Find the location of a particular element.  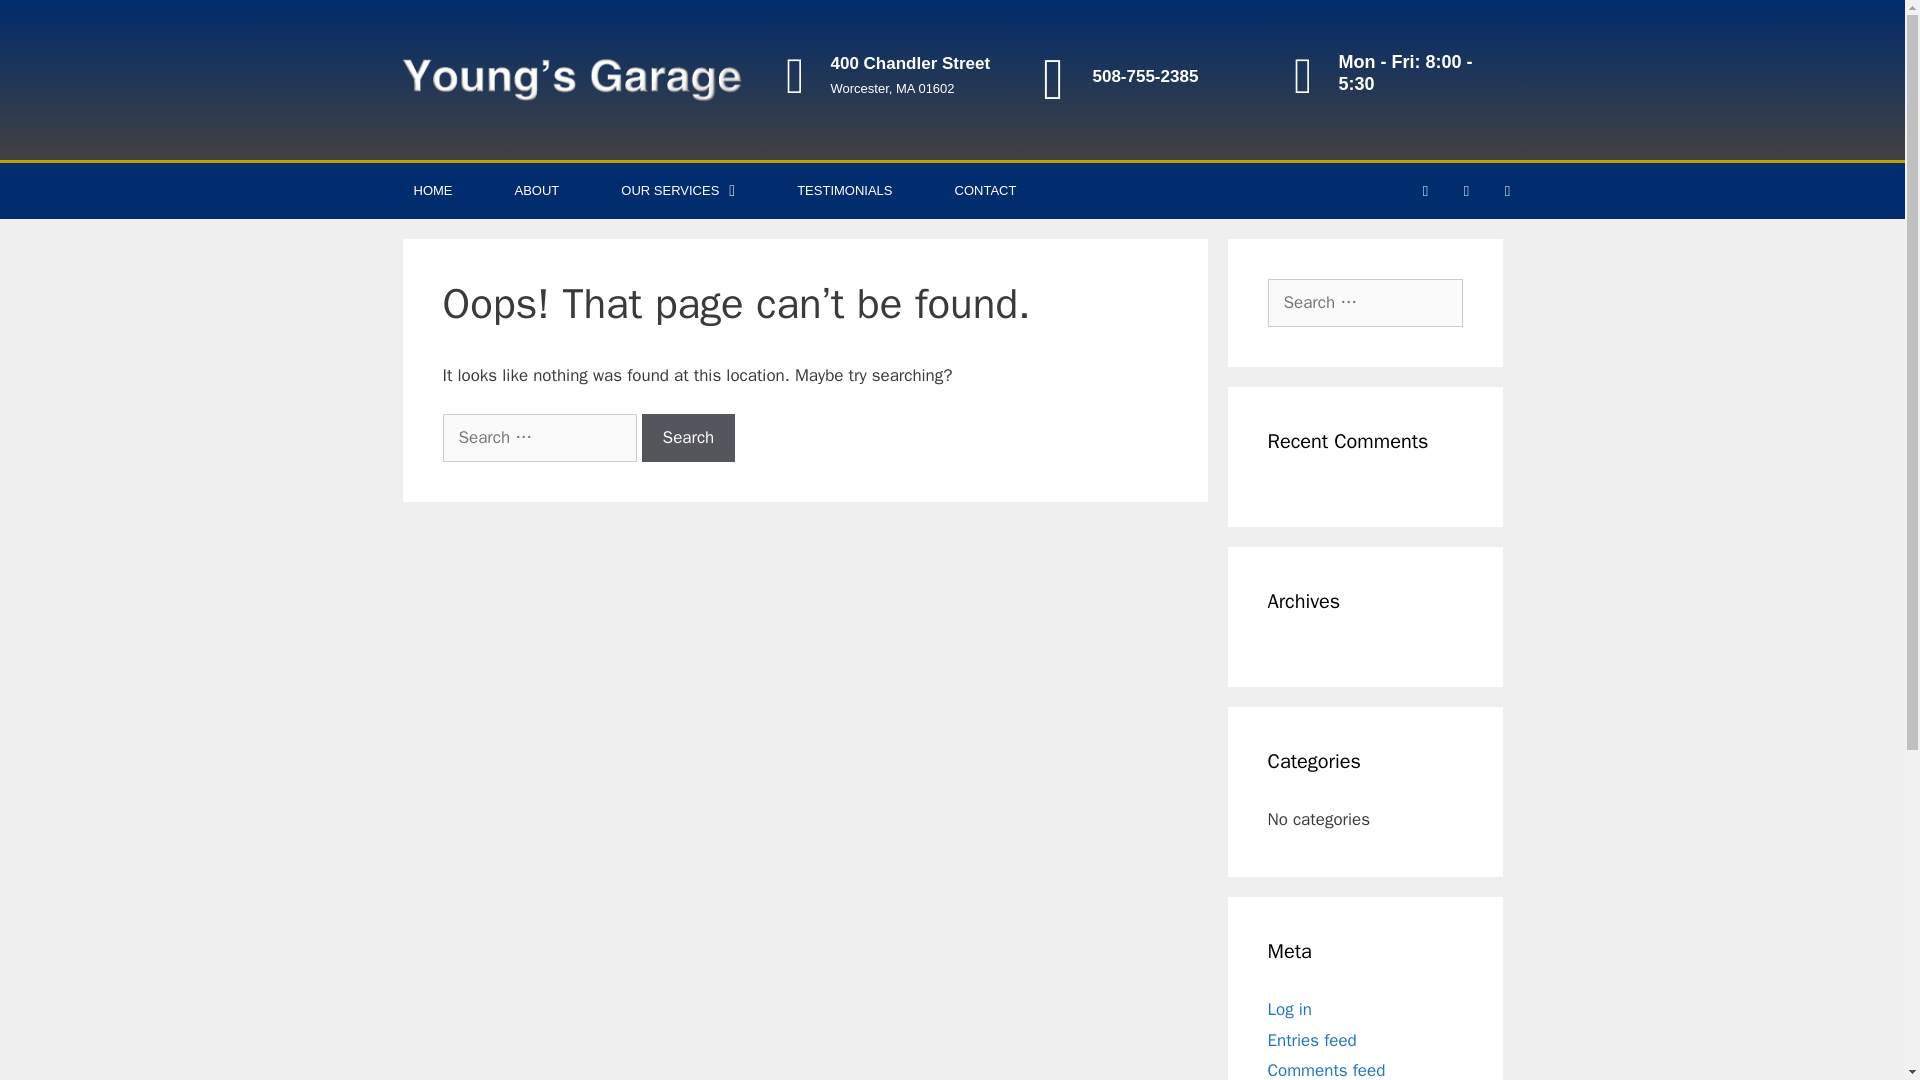

Search for: is located at coordinates (538, 438).